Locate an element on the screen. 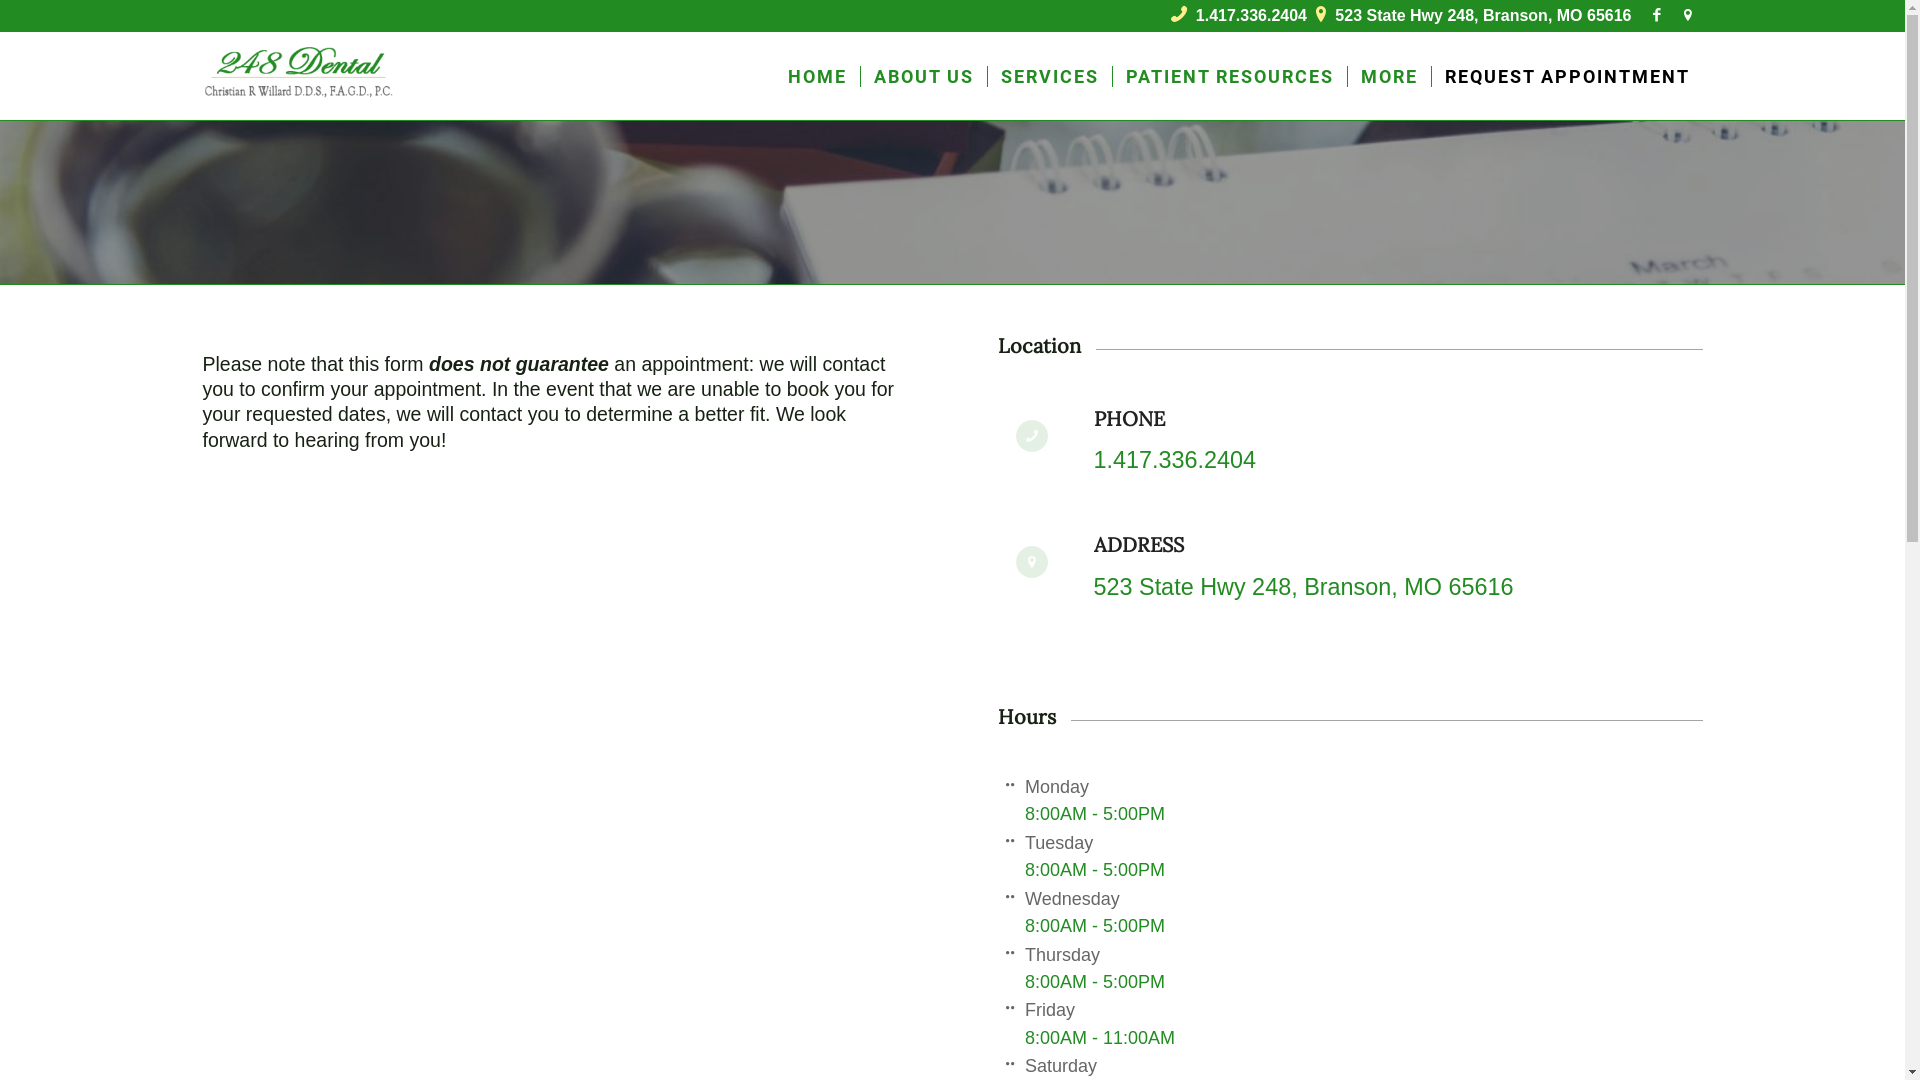  1.417.336.2404 is located at coordinates (1176, 460).